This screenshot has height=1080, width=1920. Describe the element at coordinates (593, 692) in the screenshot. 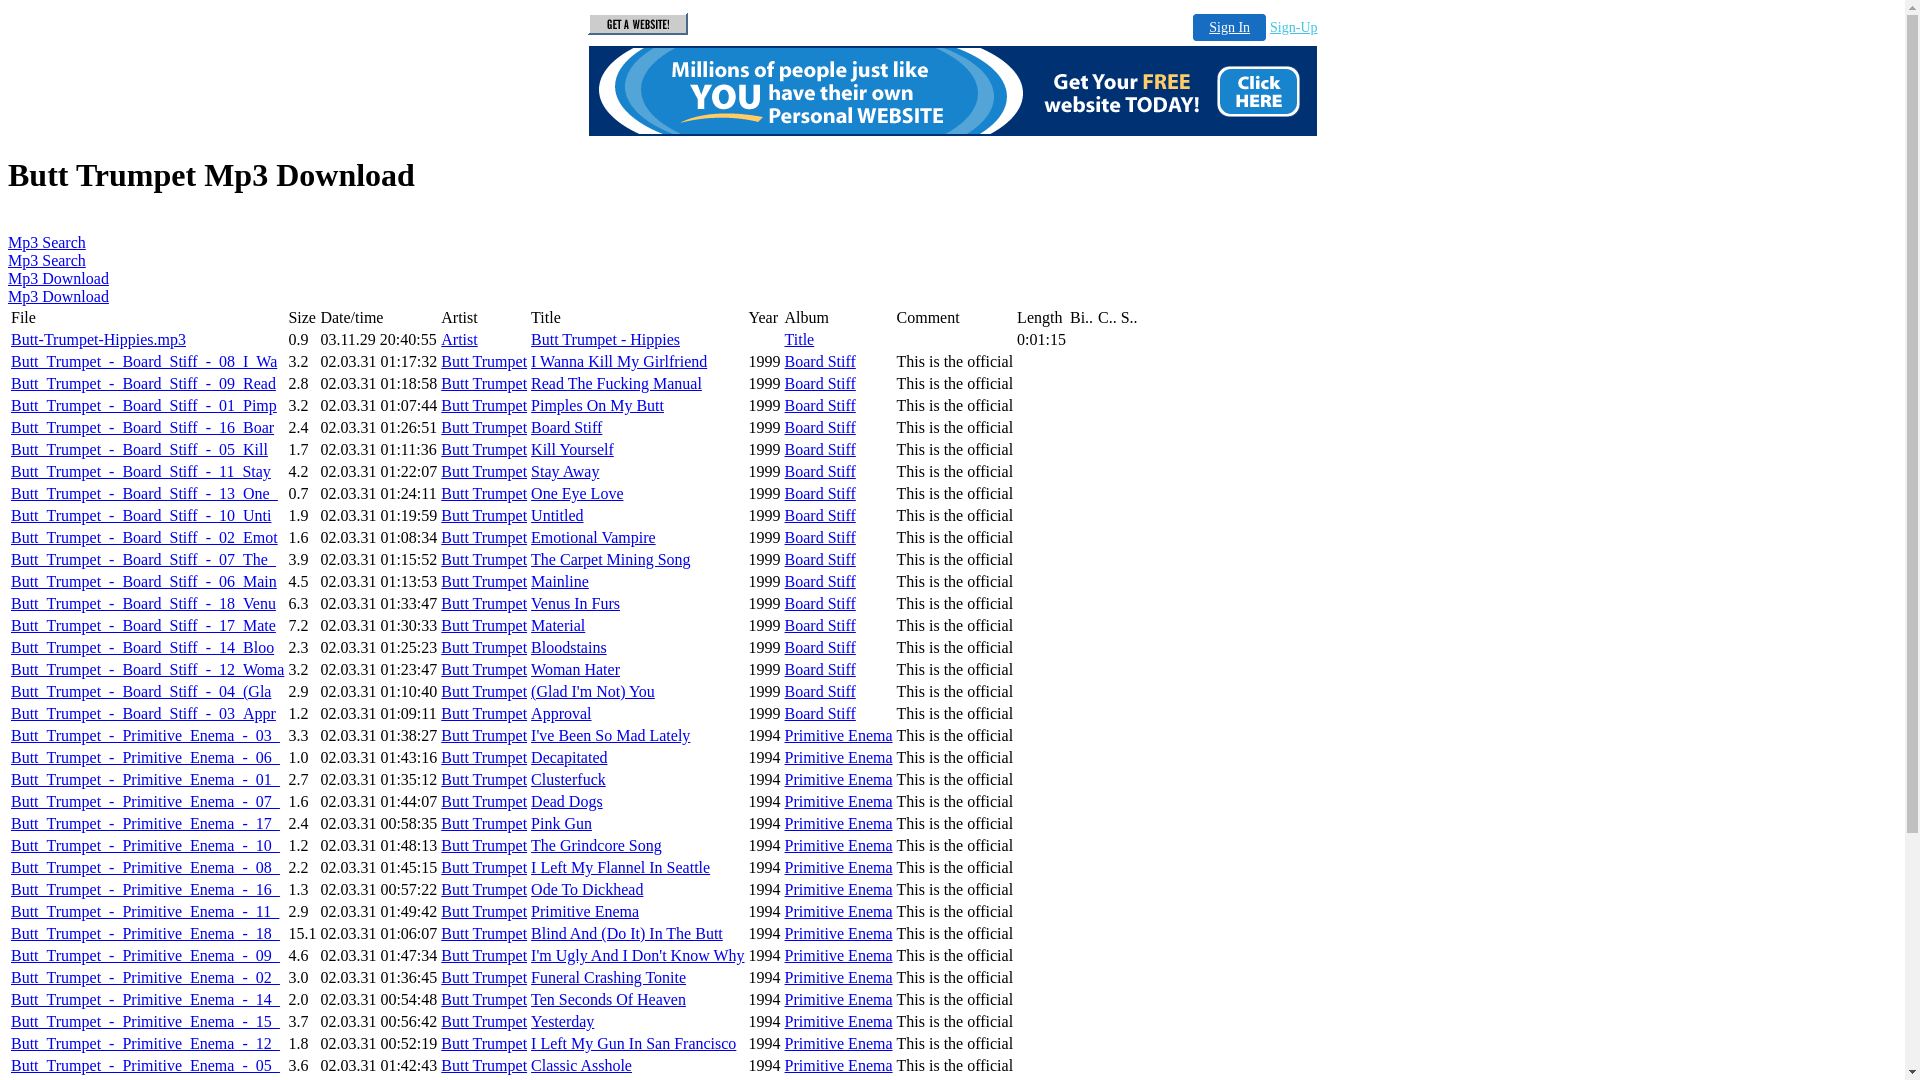

I see `(Glad I'm Not) You` at that location.